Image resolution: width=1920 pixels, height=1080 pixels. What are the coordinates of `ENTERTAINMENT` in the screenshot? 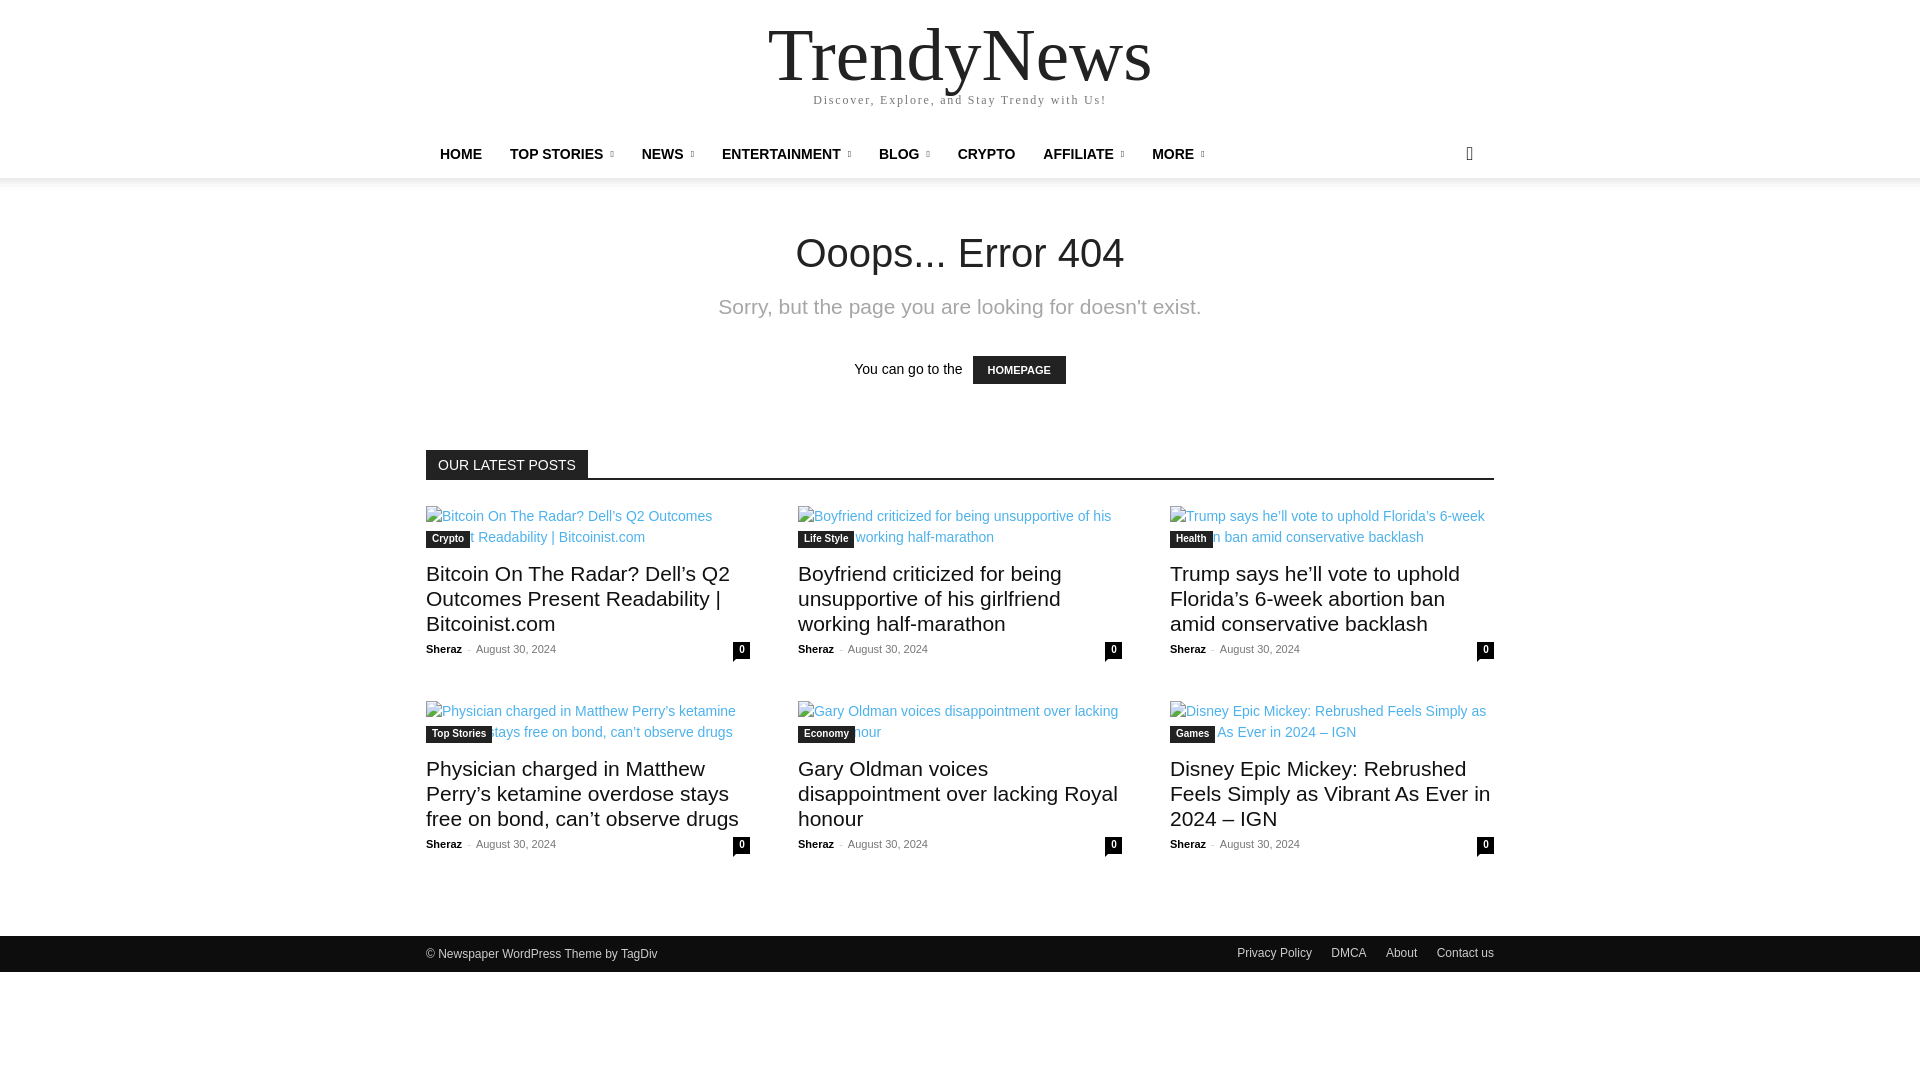 It's located at (786, 154).